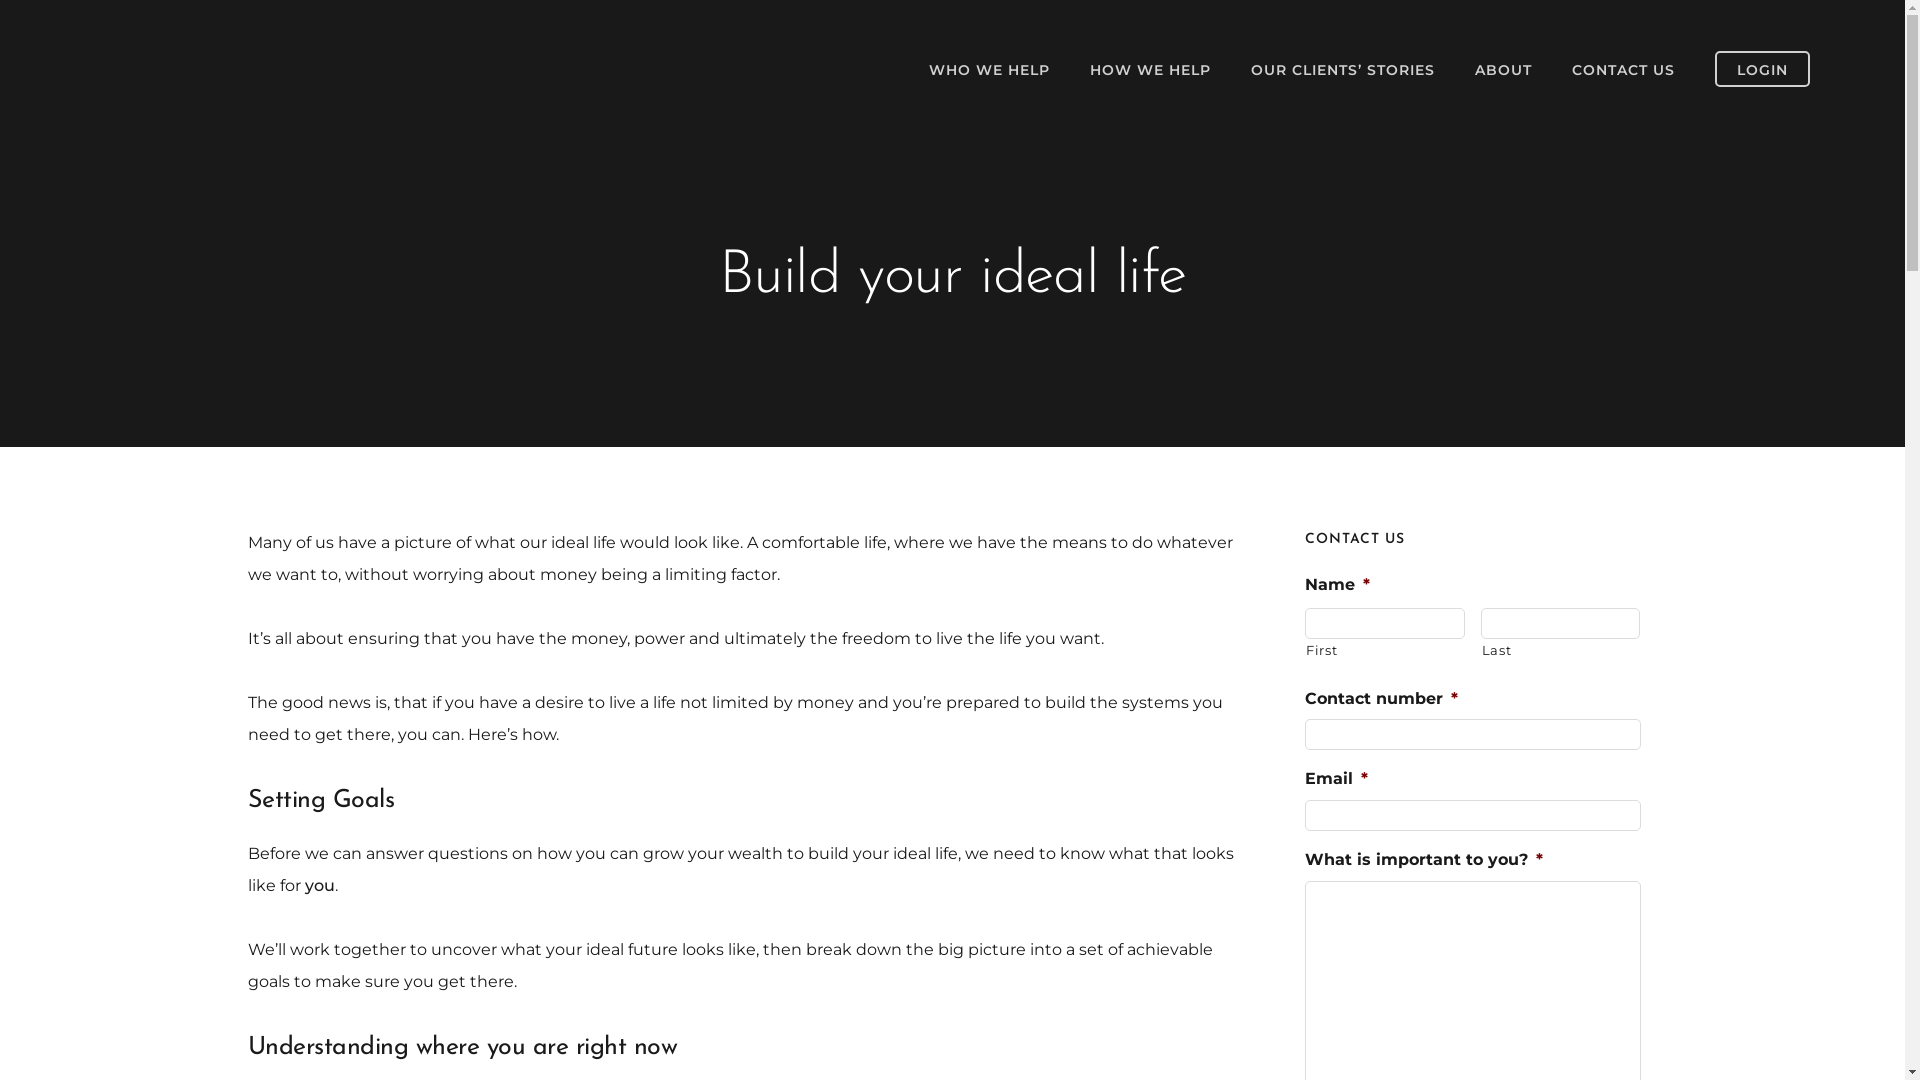 The height and width of the screenshot is (1080, 1920). What do you see at coordinates (0, 0) in the screenshot?
I see `Skip to primary navigation` at bounding box center [0, 0].